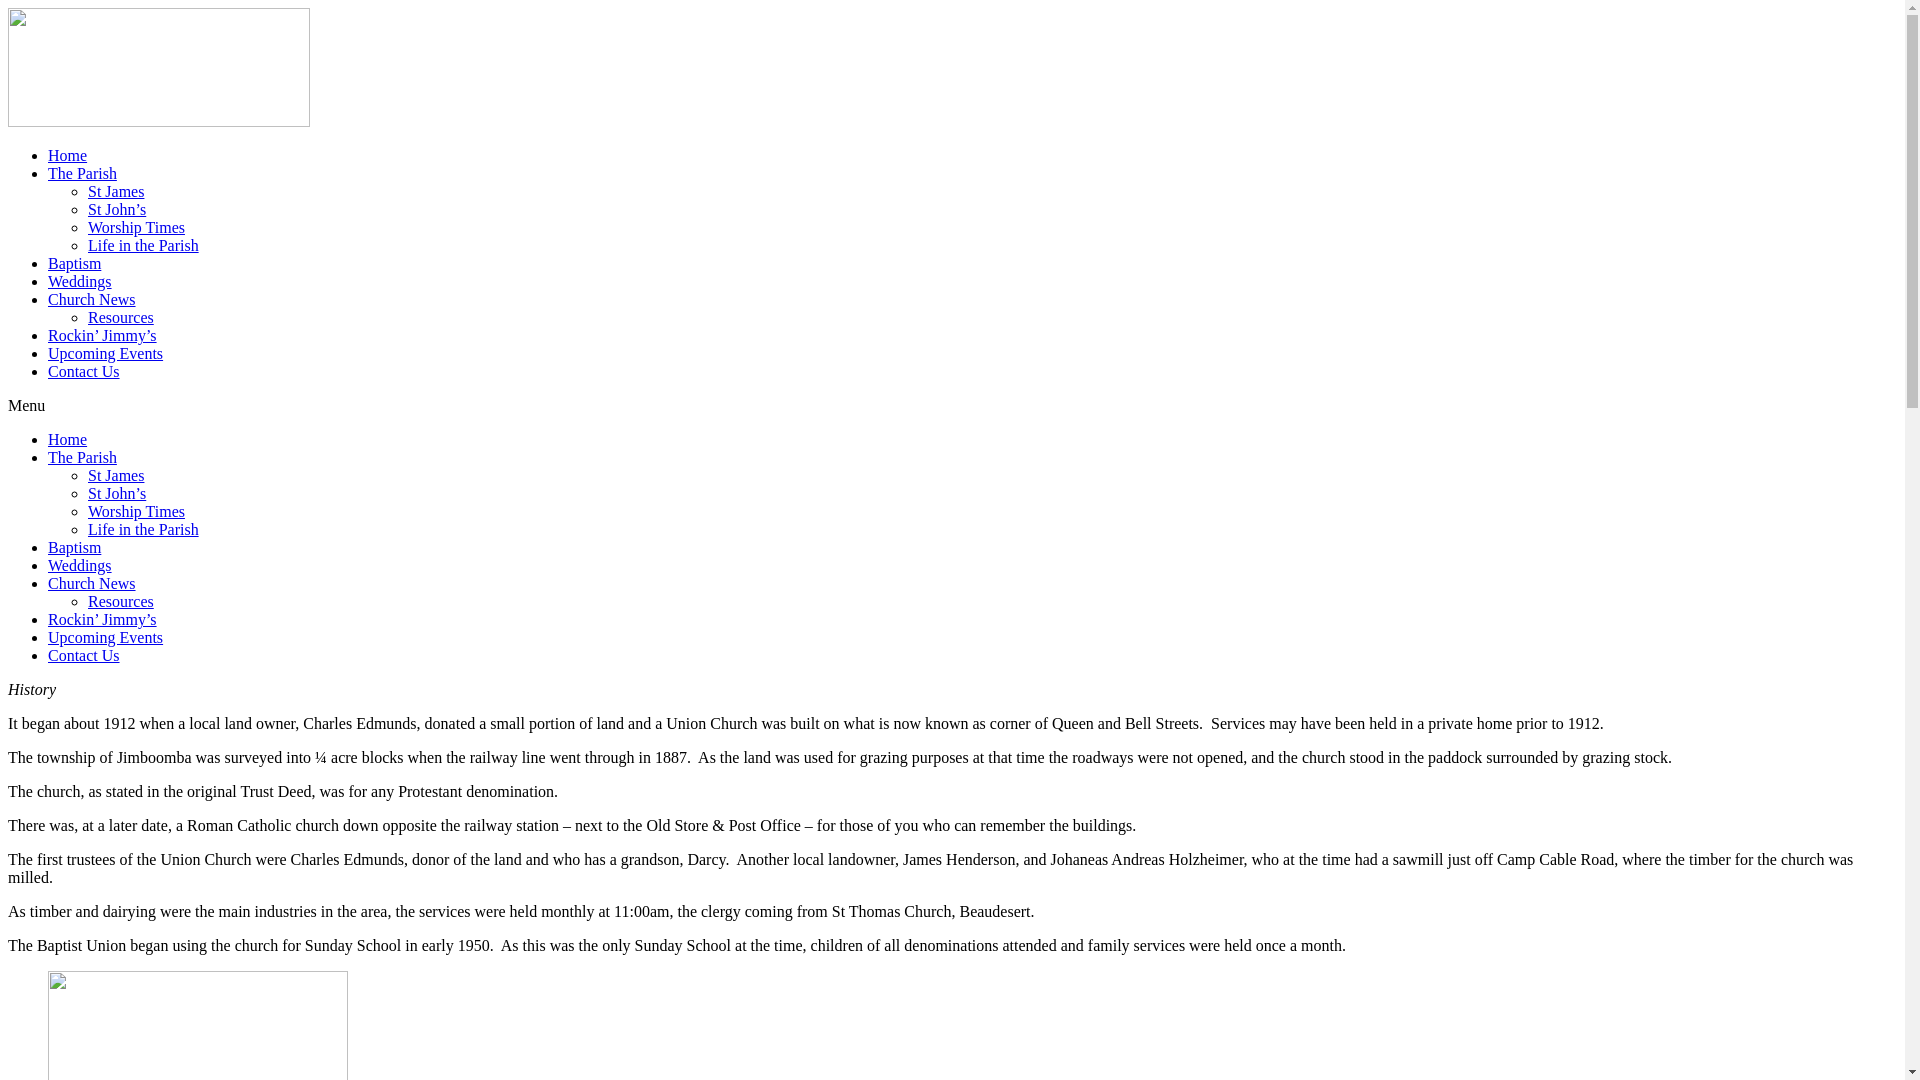 This screenshot has height=1080, width=1920. Describe the element at coordinates (136, 228) in the screenshot. I see `Worship Times` at that location.